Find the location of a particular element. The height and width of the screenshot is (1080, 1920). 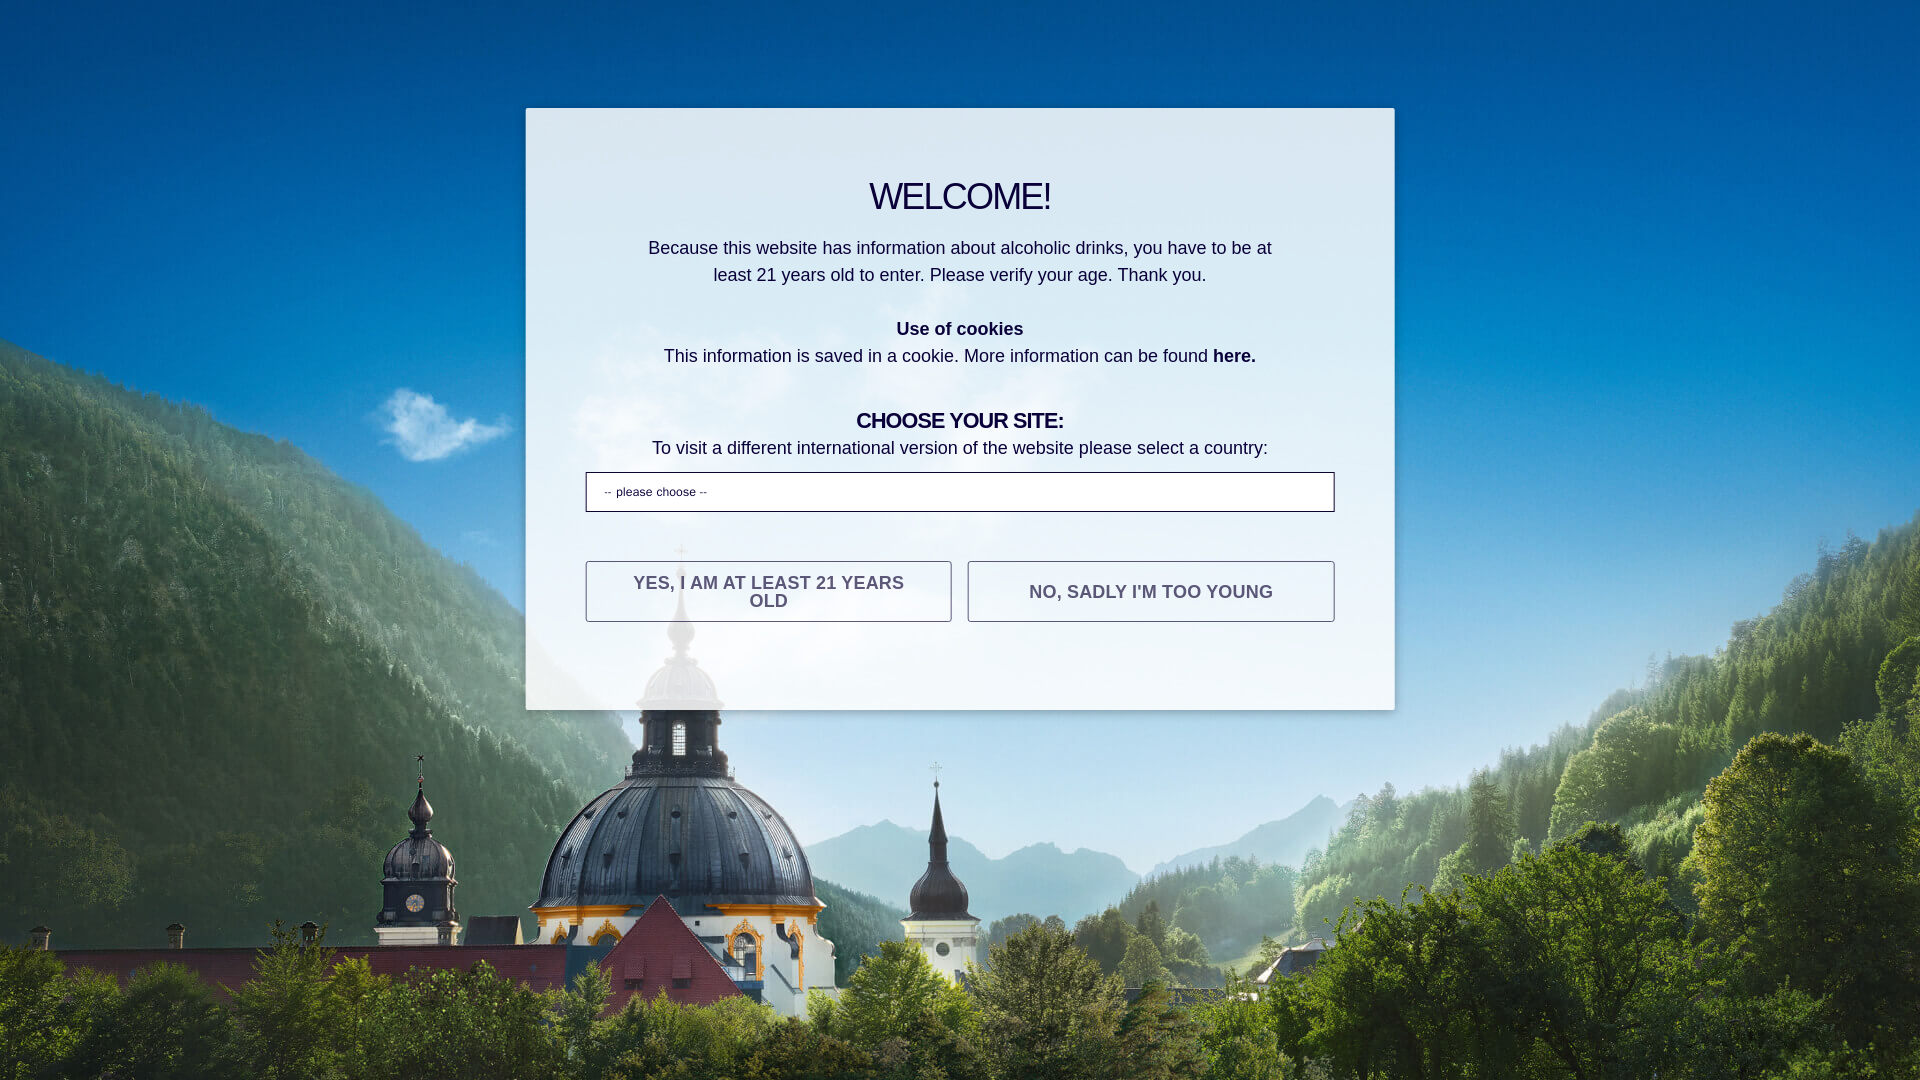

YES, I AM AT LEAST 21 YEARS OLD is located at coordinates (768, 591).